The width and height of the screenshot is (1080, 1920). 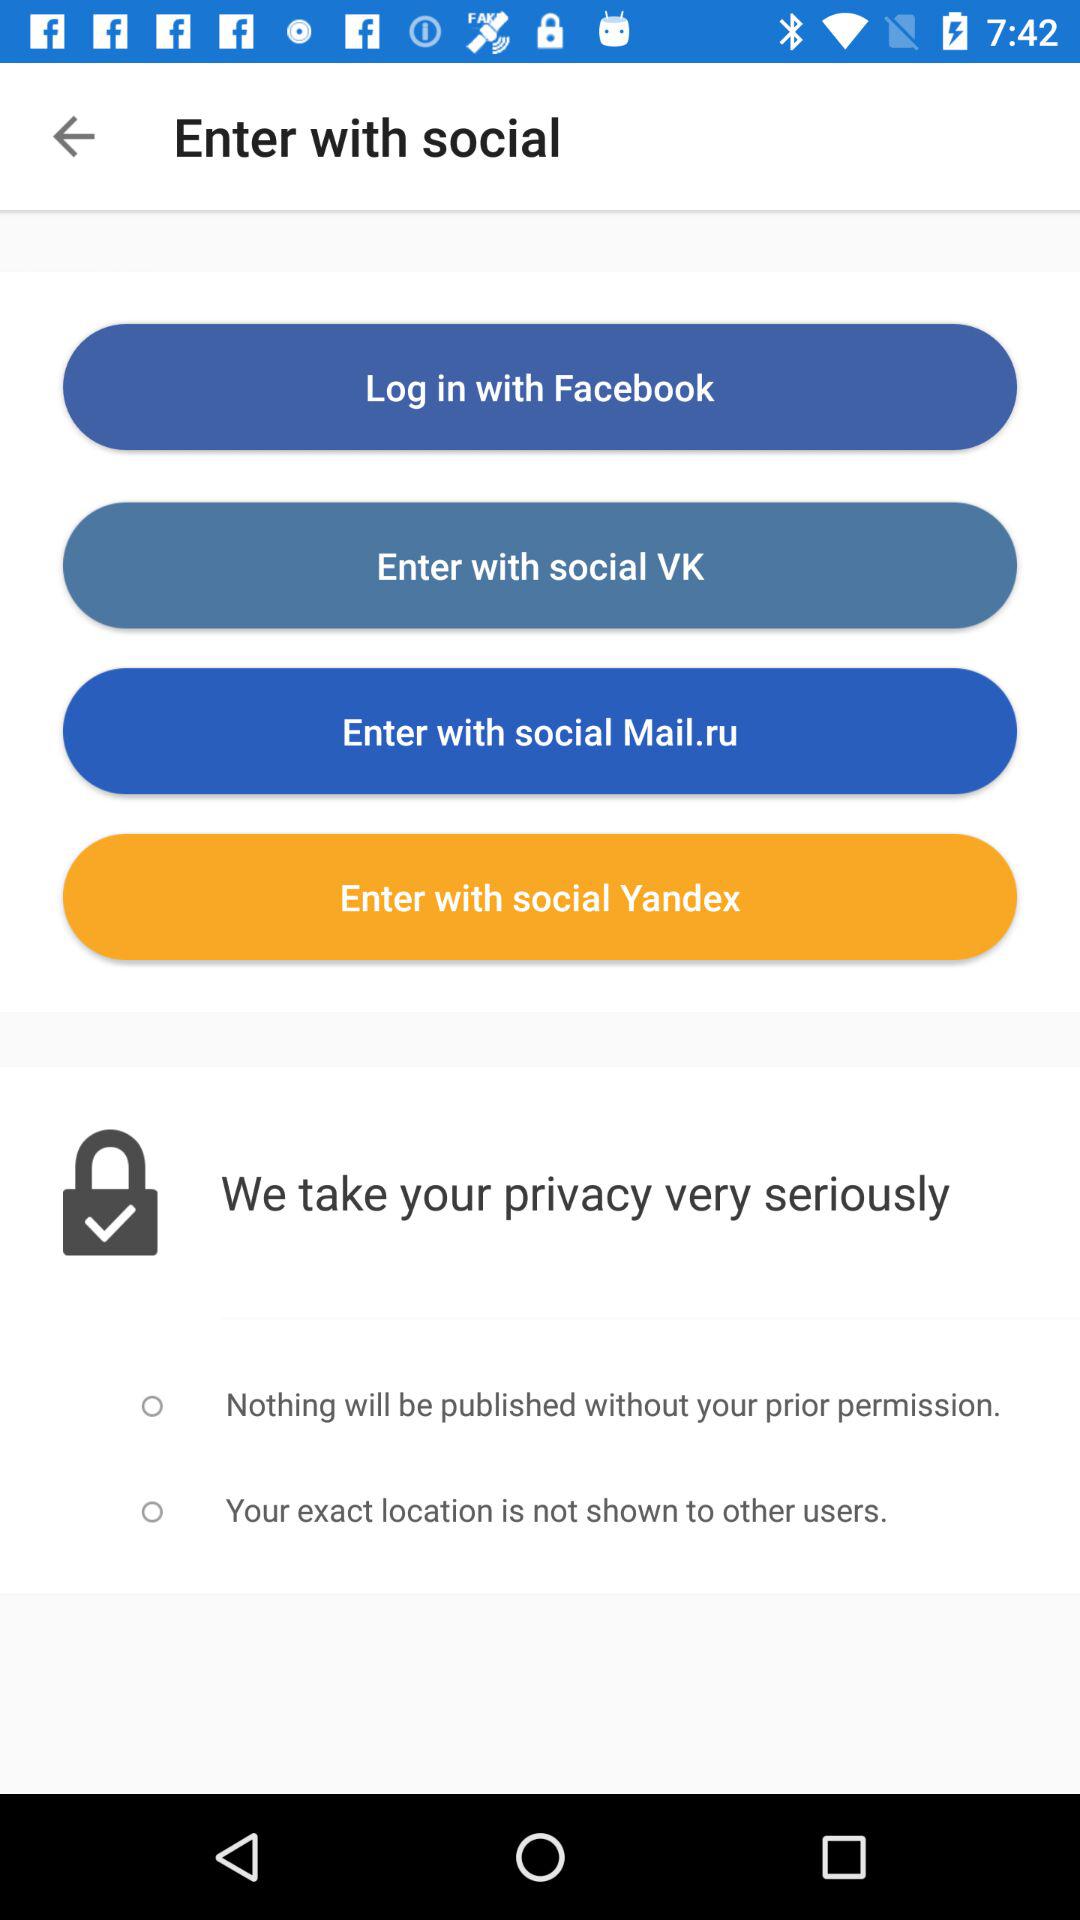 I want to click on press item to the left of enter with social item, so click(x=73, y=136).